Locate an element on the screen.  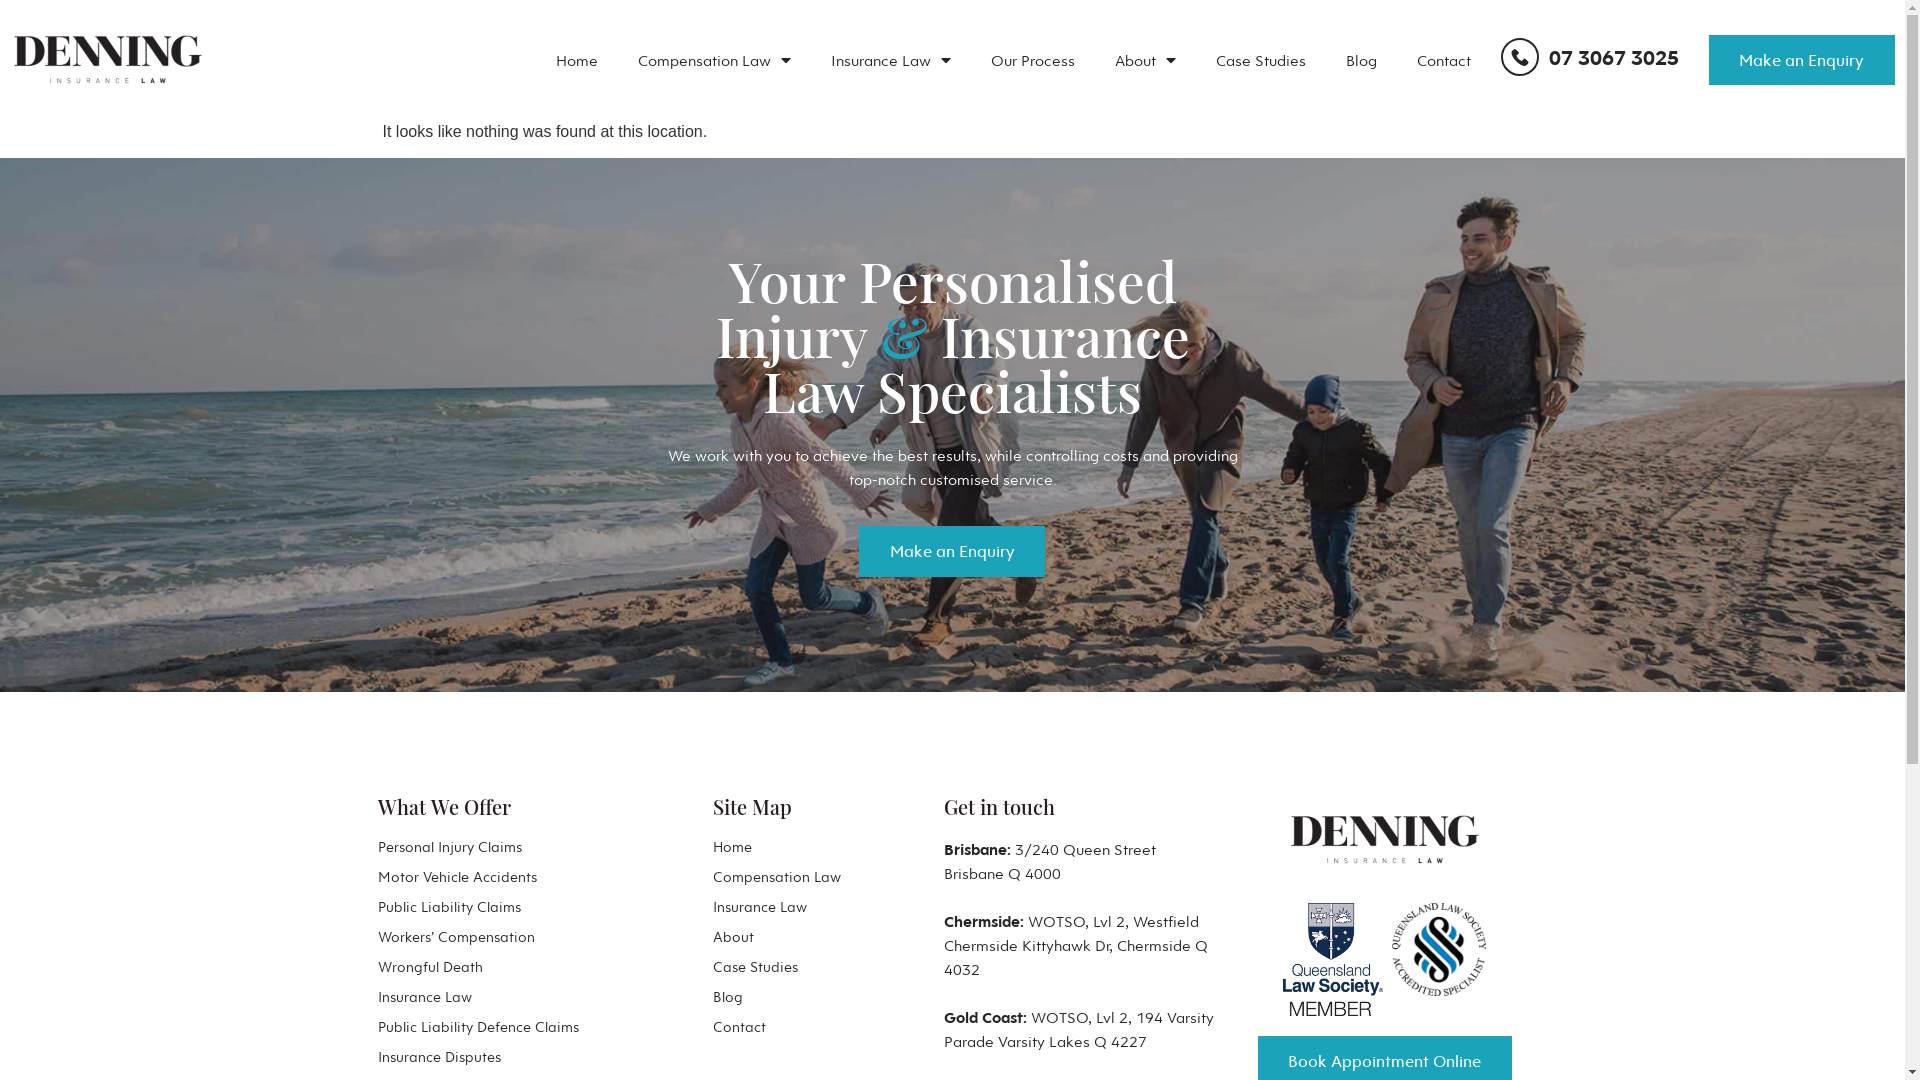
Motor Vehicle Accidents is located at coordinates (488, 877).